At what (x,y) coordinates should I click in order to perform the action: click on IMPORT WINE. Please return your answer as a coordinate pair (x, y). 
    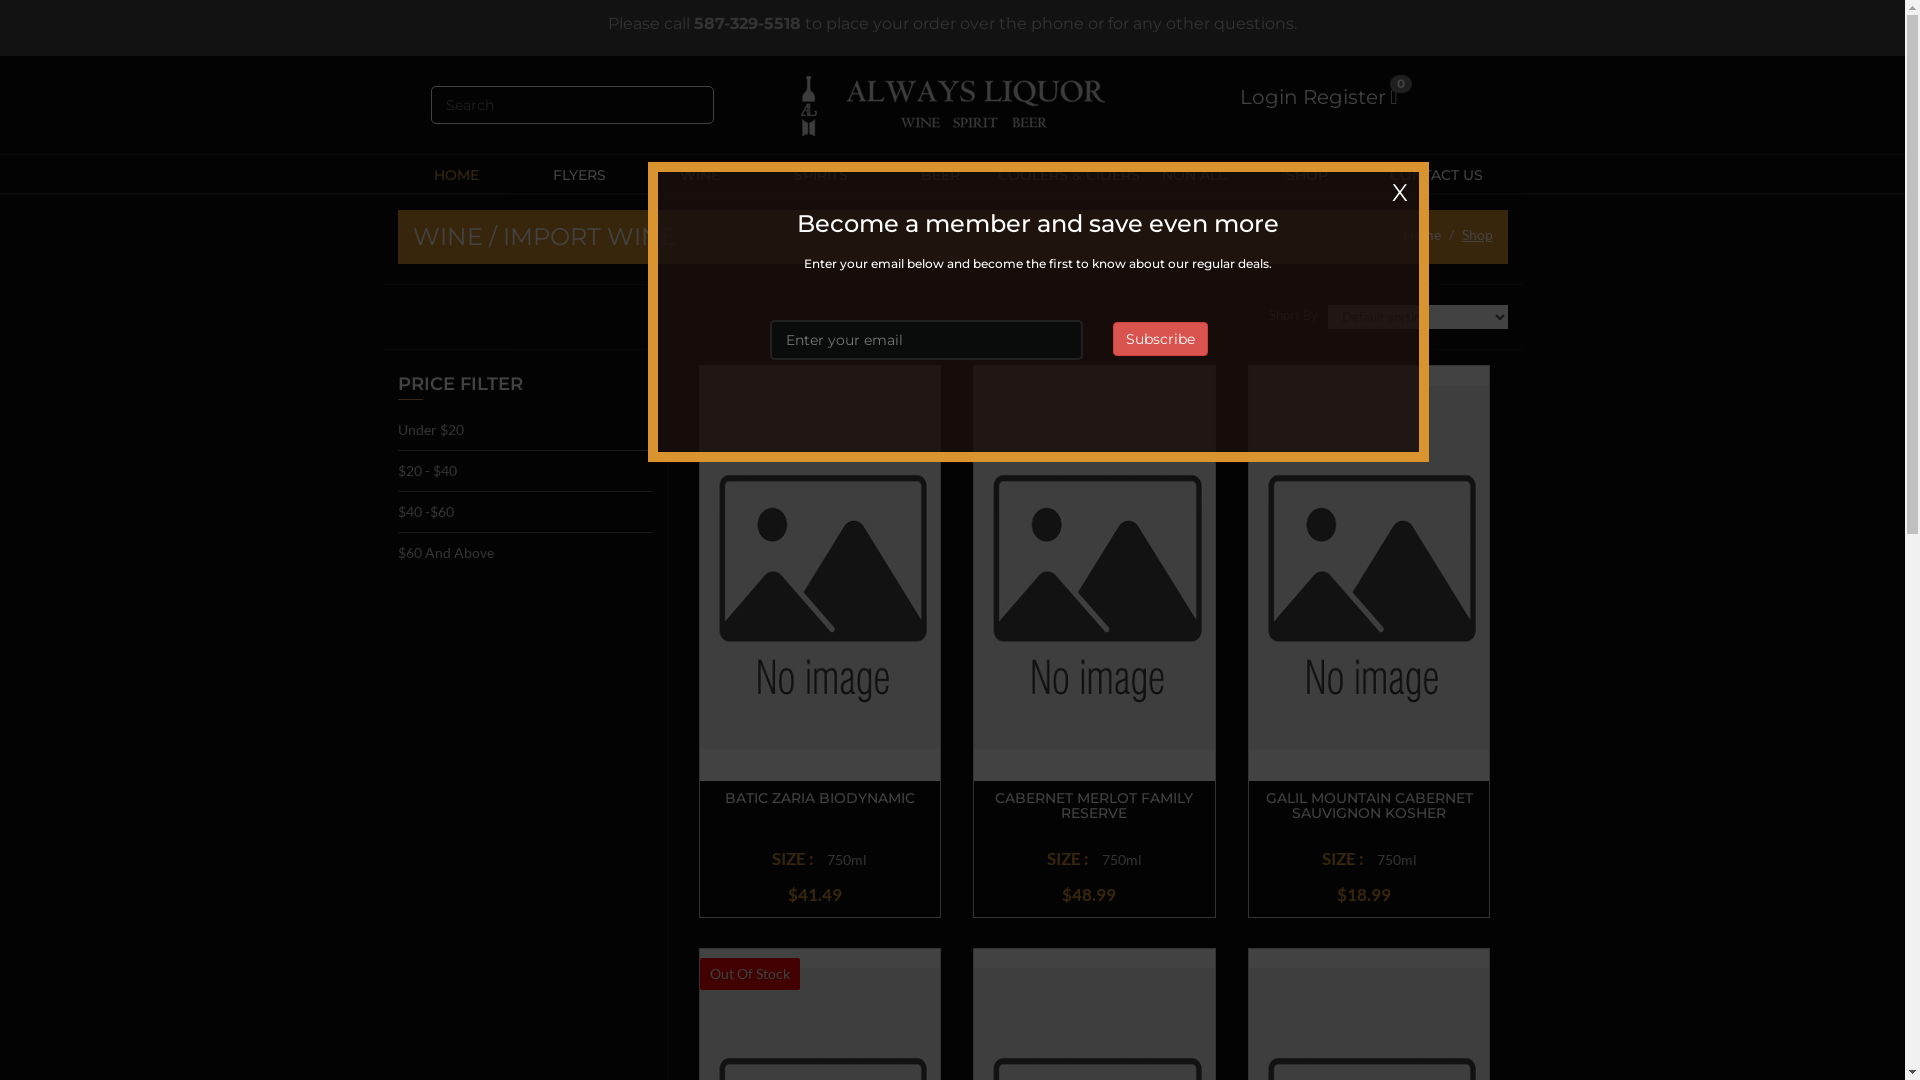
    Looking at the image, I should click on (589, 236).